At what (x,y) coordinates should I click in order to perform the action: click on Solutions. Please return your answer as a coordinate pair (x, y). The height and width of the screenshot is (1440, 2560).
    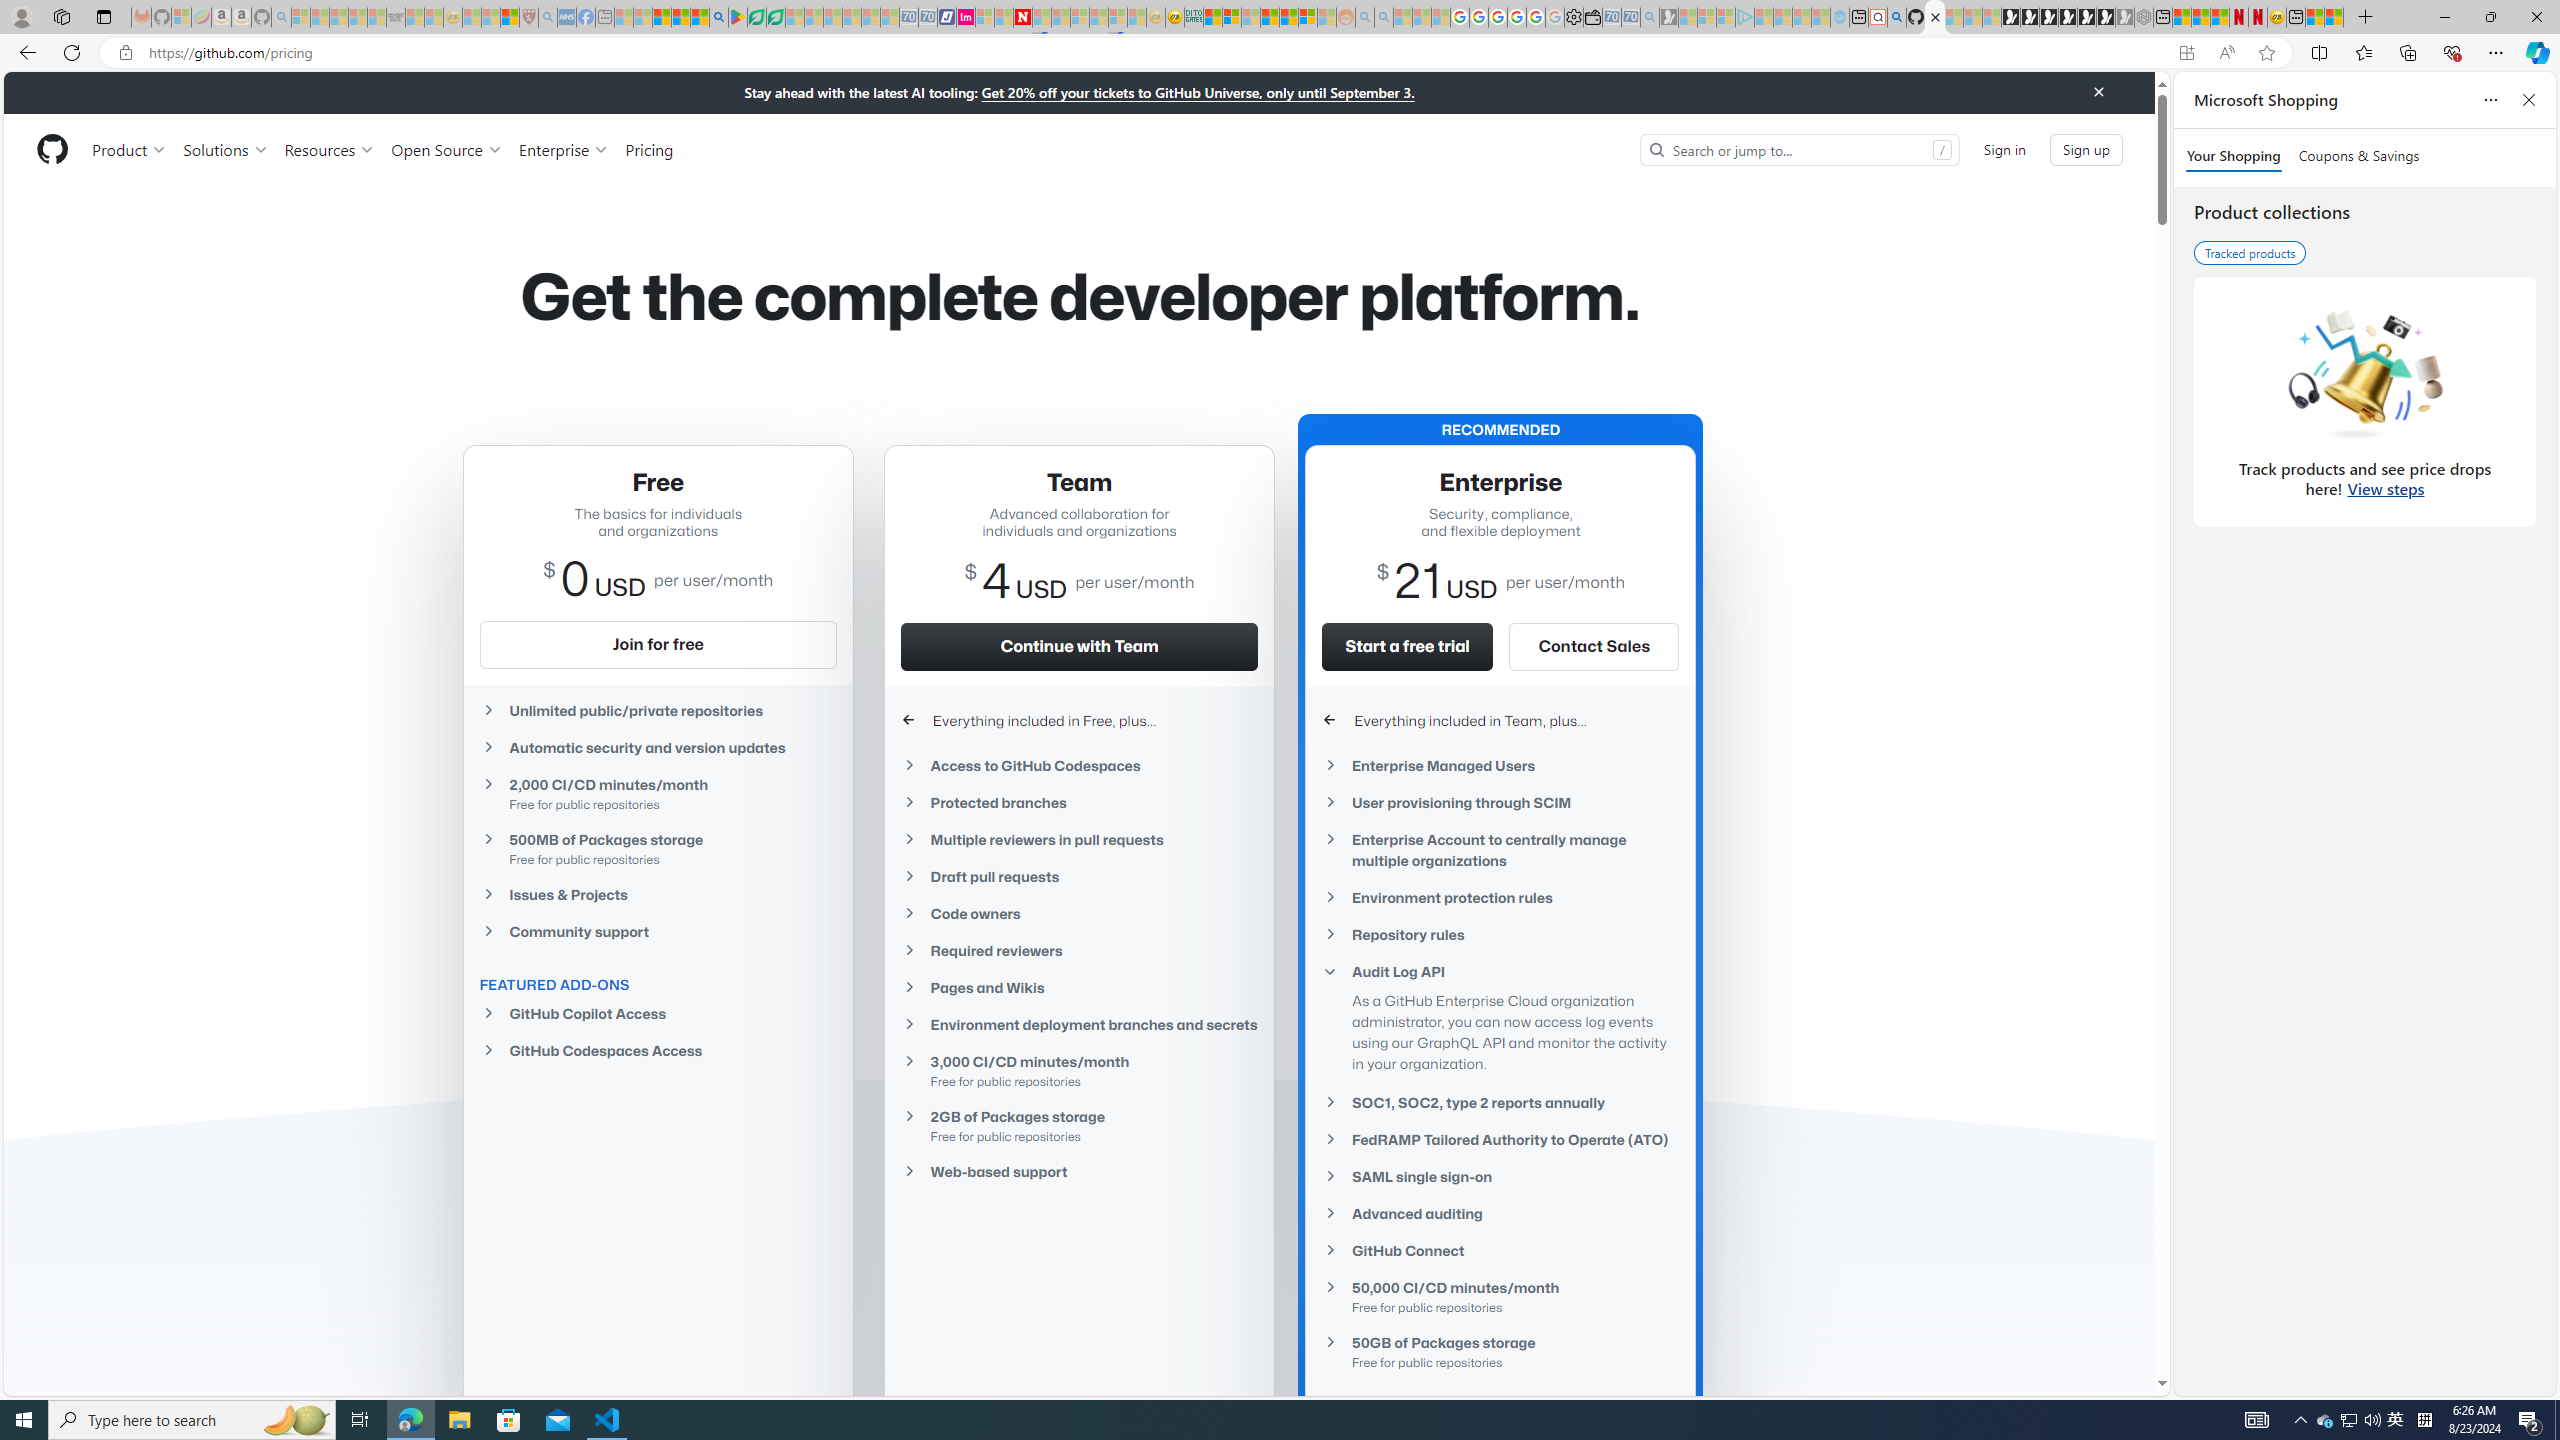
    Looking at the image, I should click on (225, 149).